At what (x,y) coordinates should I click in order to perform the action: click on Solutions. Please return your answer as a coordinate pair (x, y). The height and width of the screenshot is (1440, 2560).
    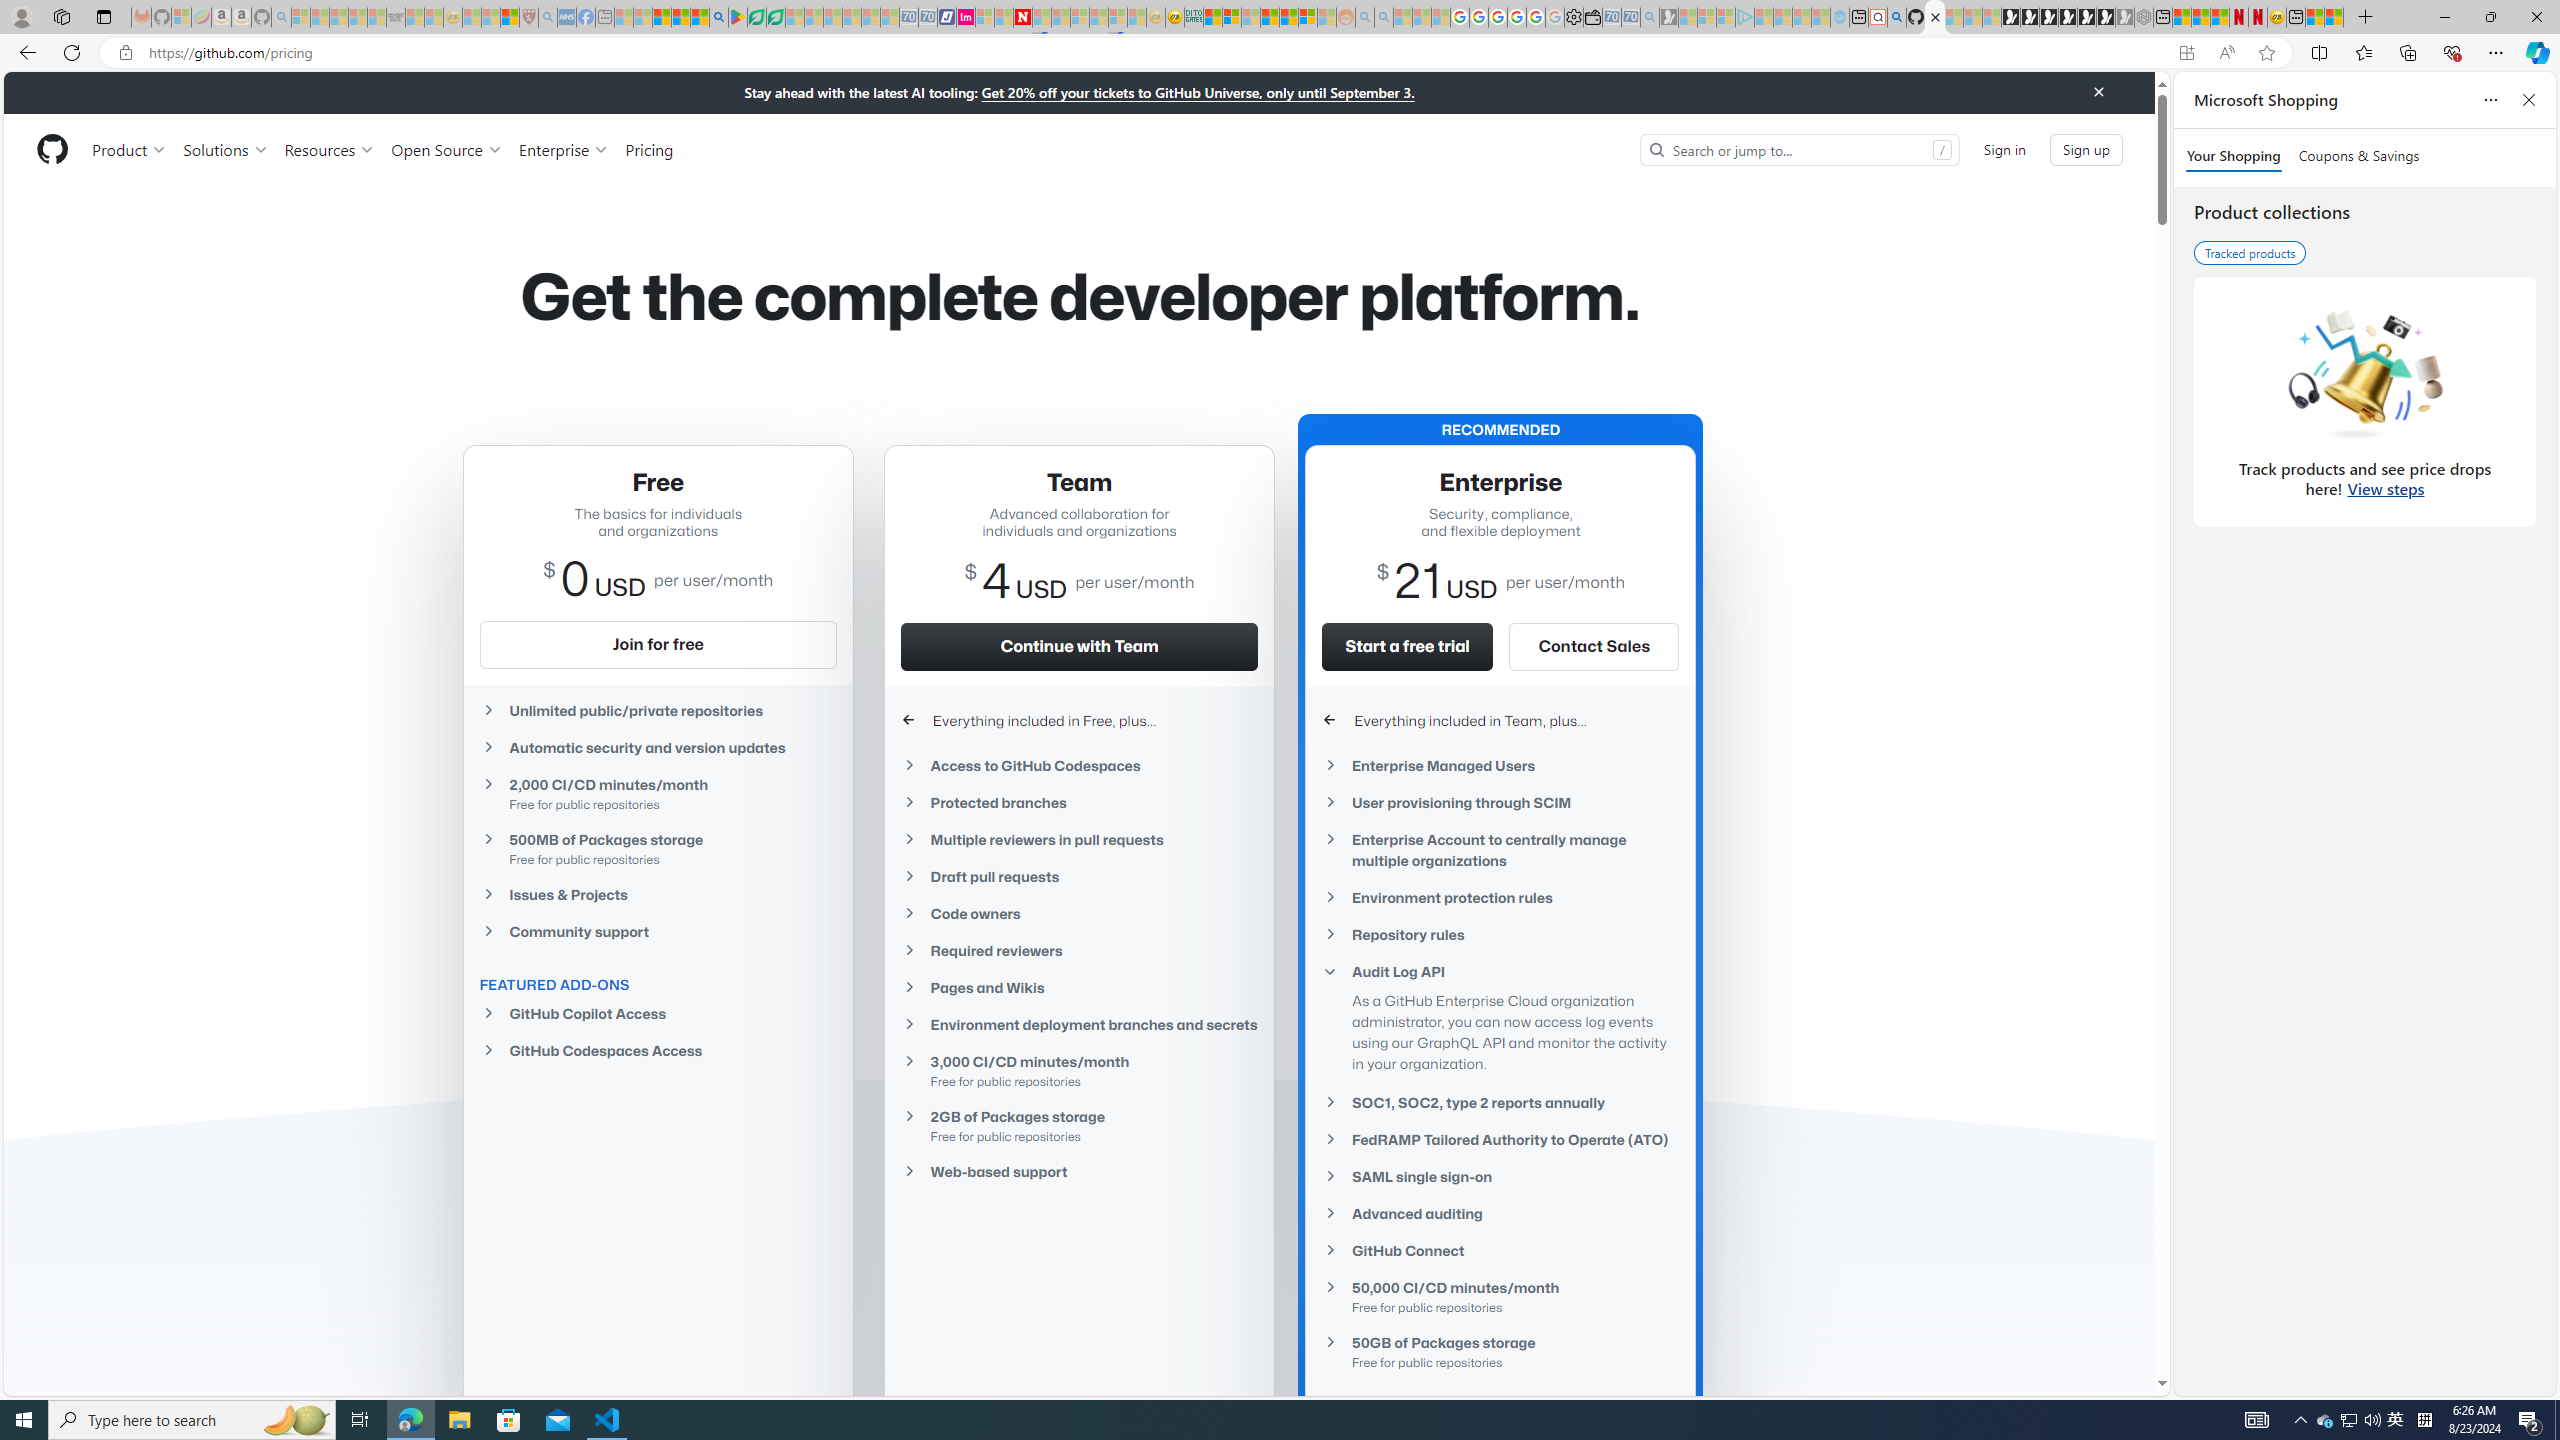
    Looking at the image, I should click on (225, 149).